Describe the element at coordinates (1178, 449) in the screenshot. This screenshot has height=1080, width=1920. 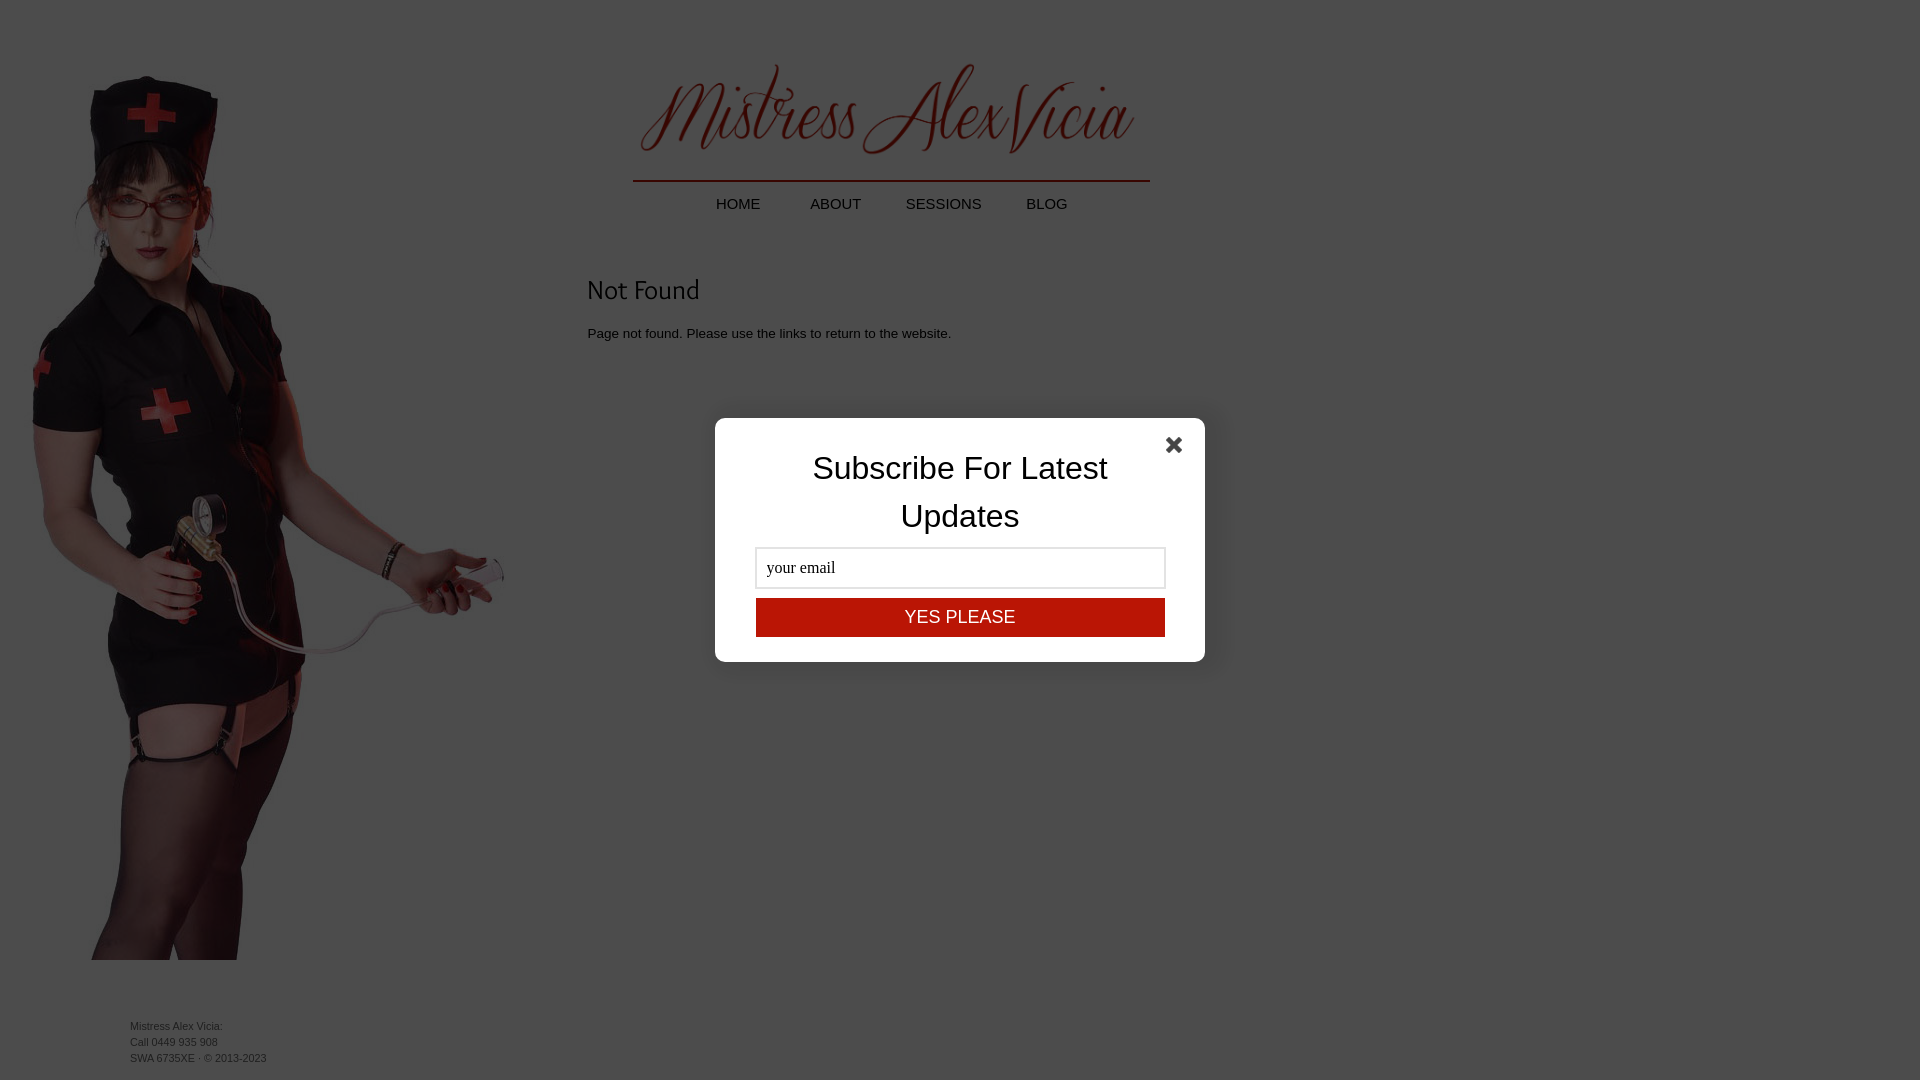
I see `Close optin form` at that location.